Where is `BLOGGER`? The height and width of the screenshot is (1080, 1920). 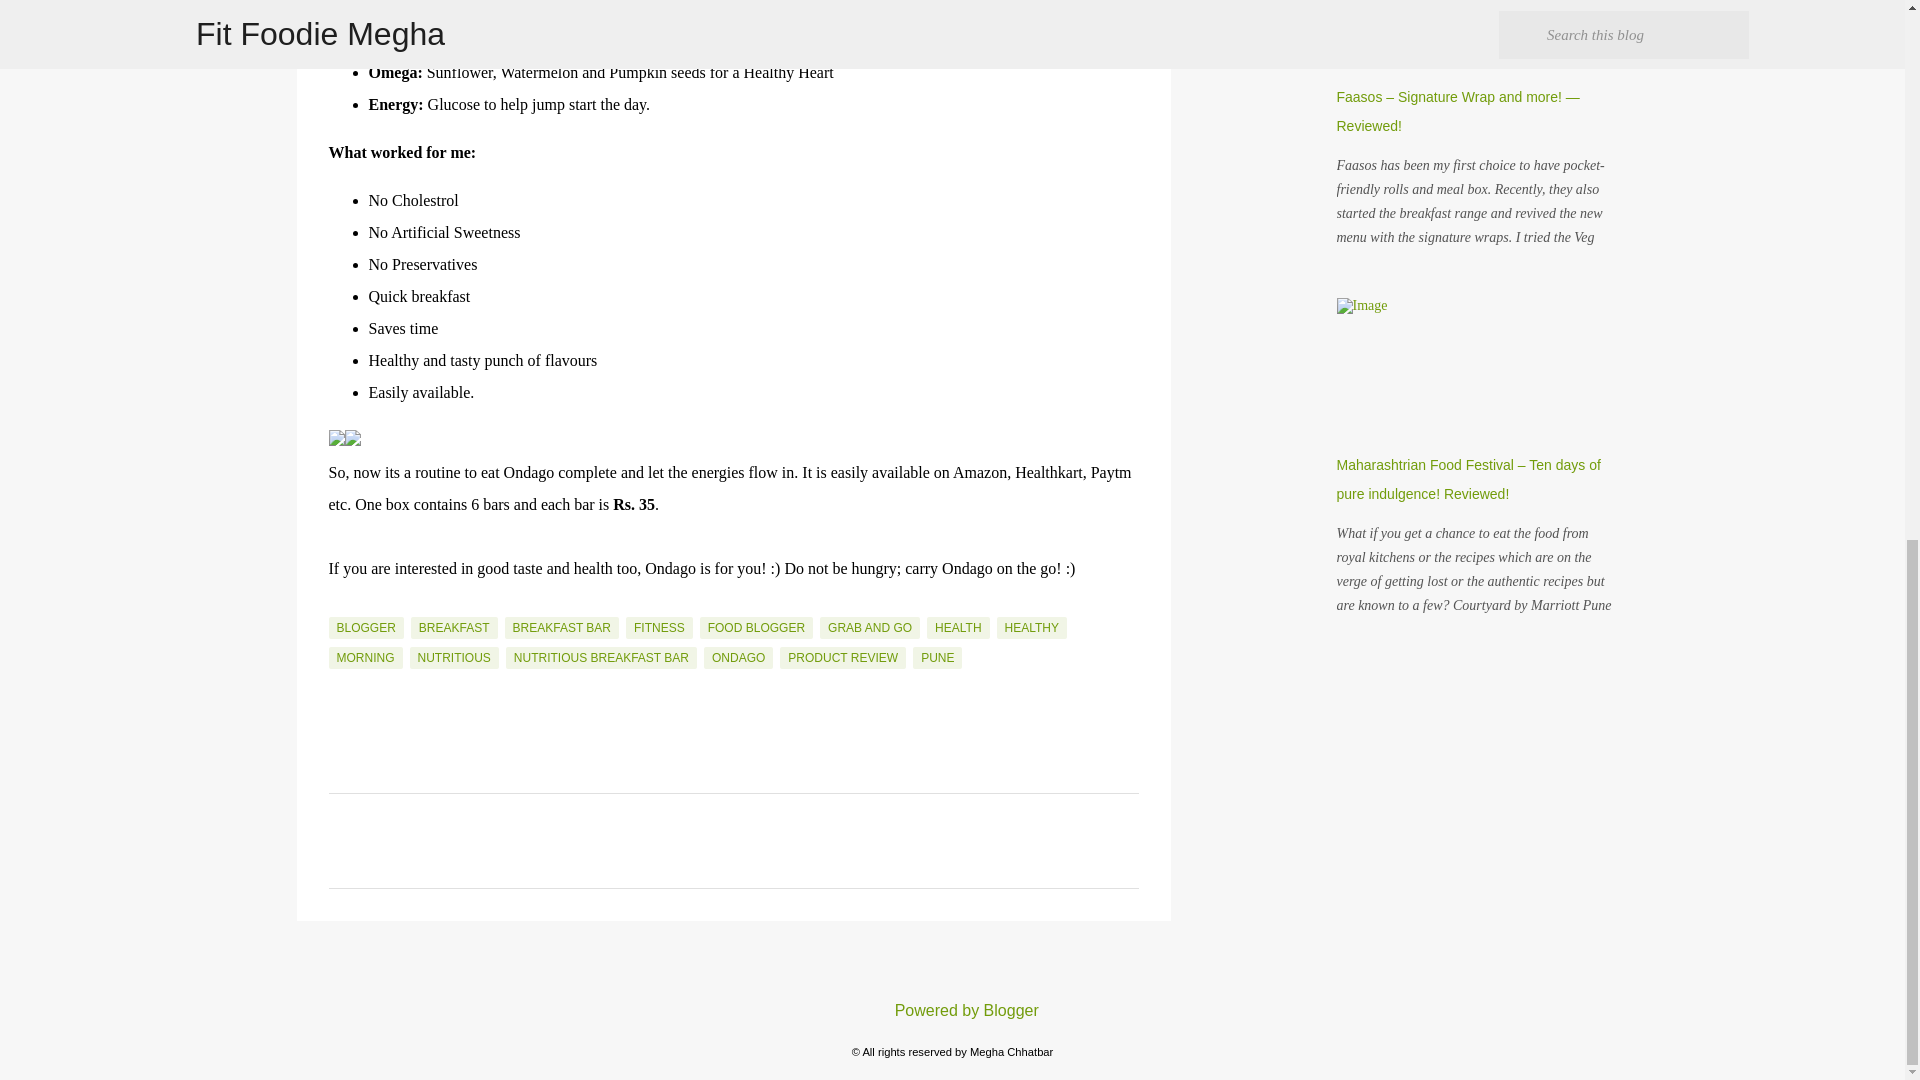
BLOGGER is located at coordinates (366, 628).